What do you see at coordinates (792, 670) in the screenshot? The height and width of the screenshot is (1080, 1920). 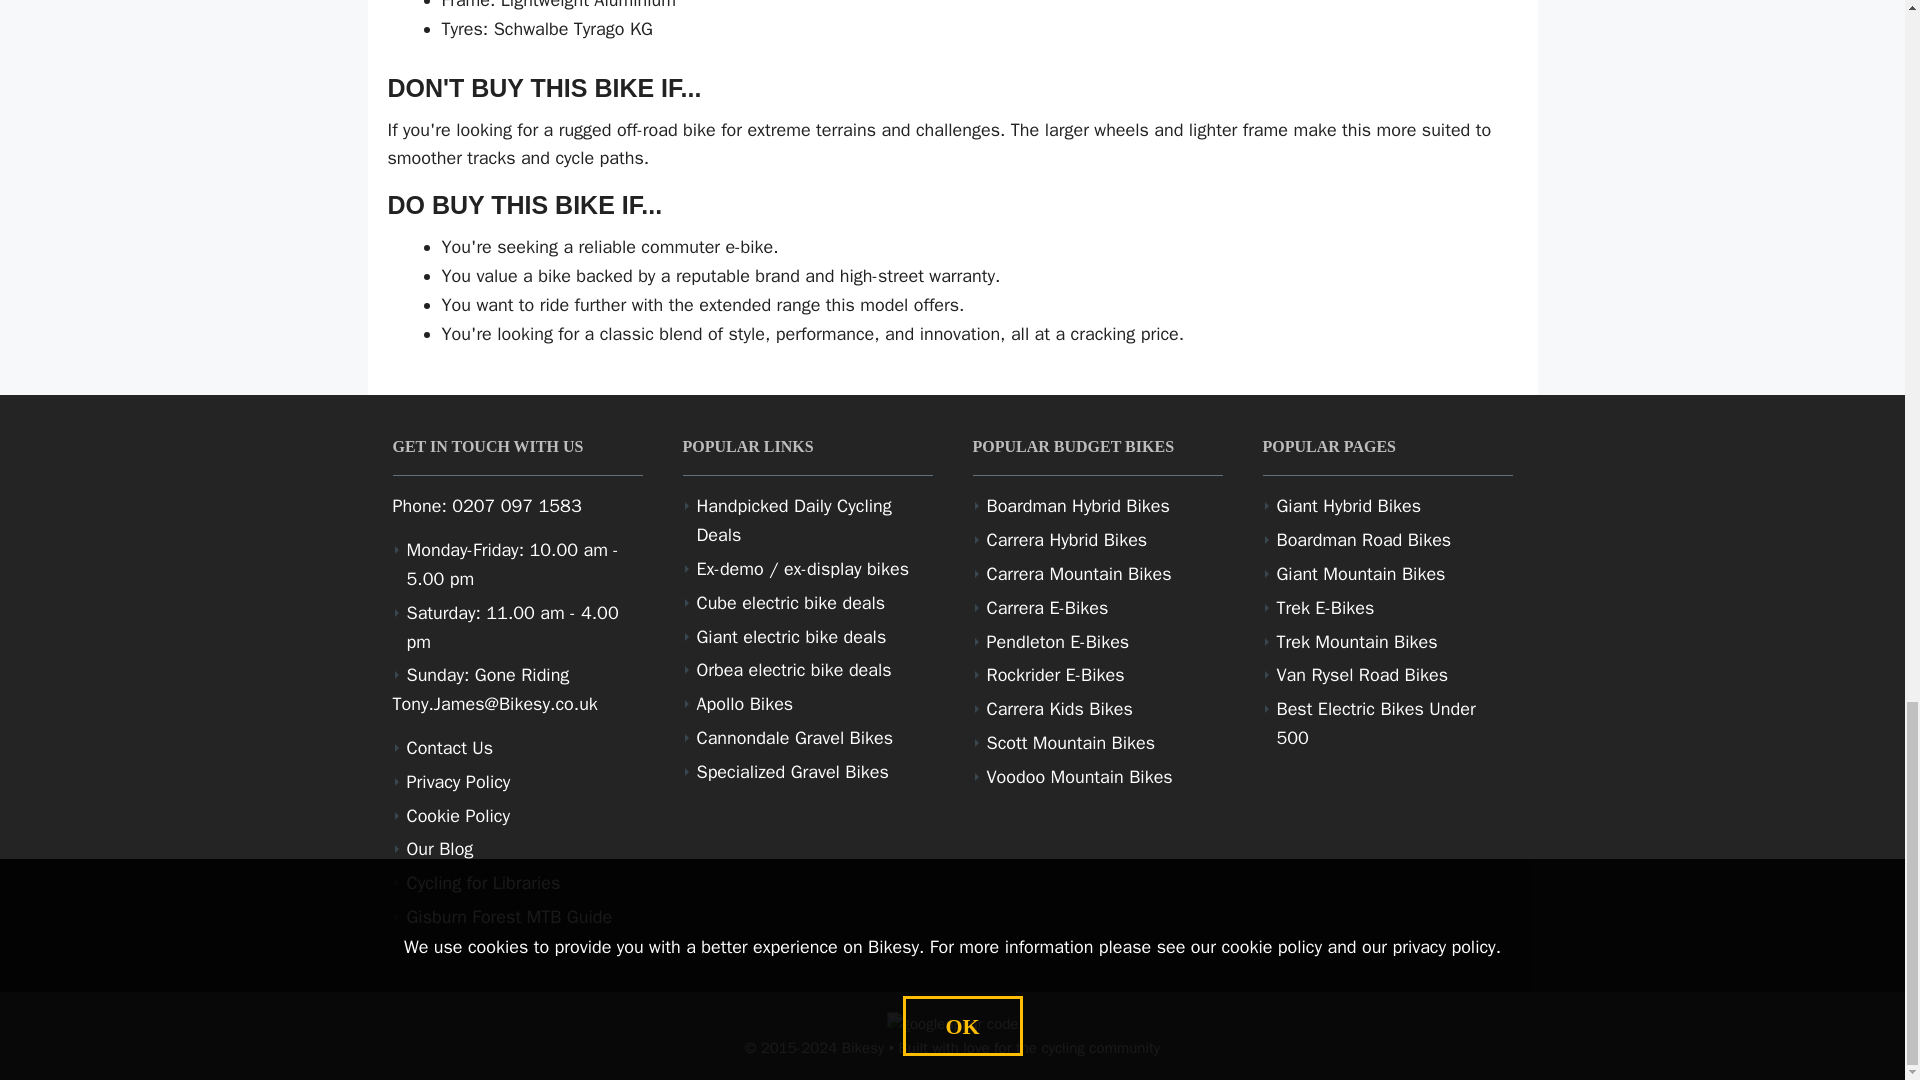 I see `Orbea Electric Bike deals` at bounding box center [792, 670].